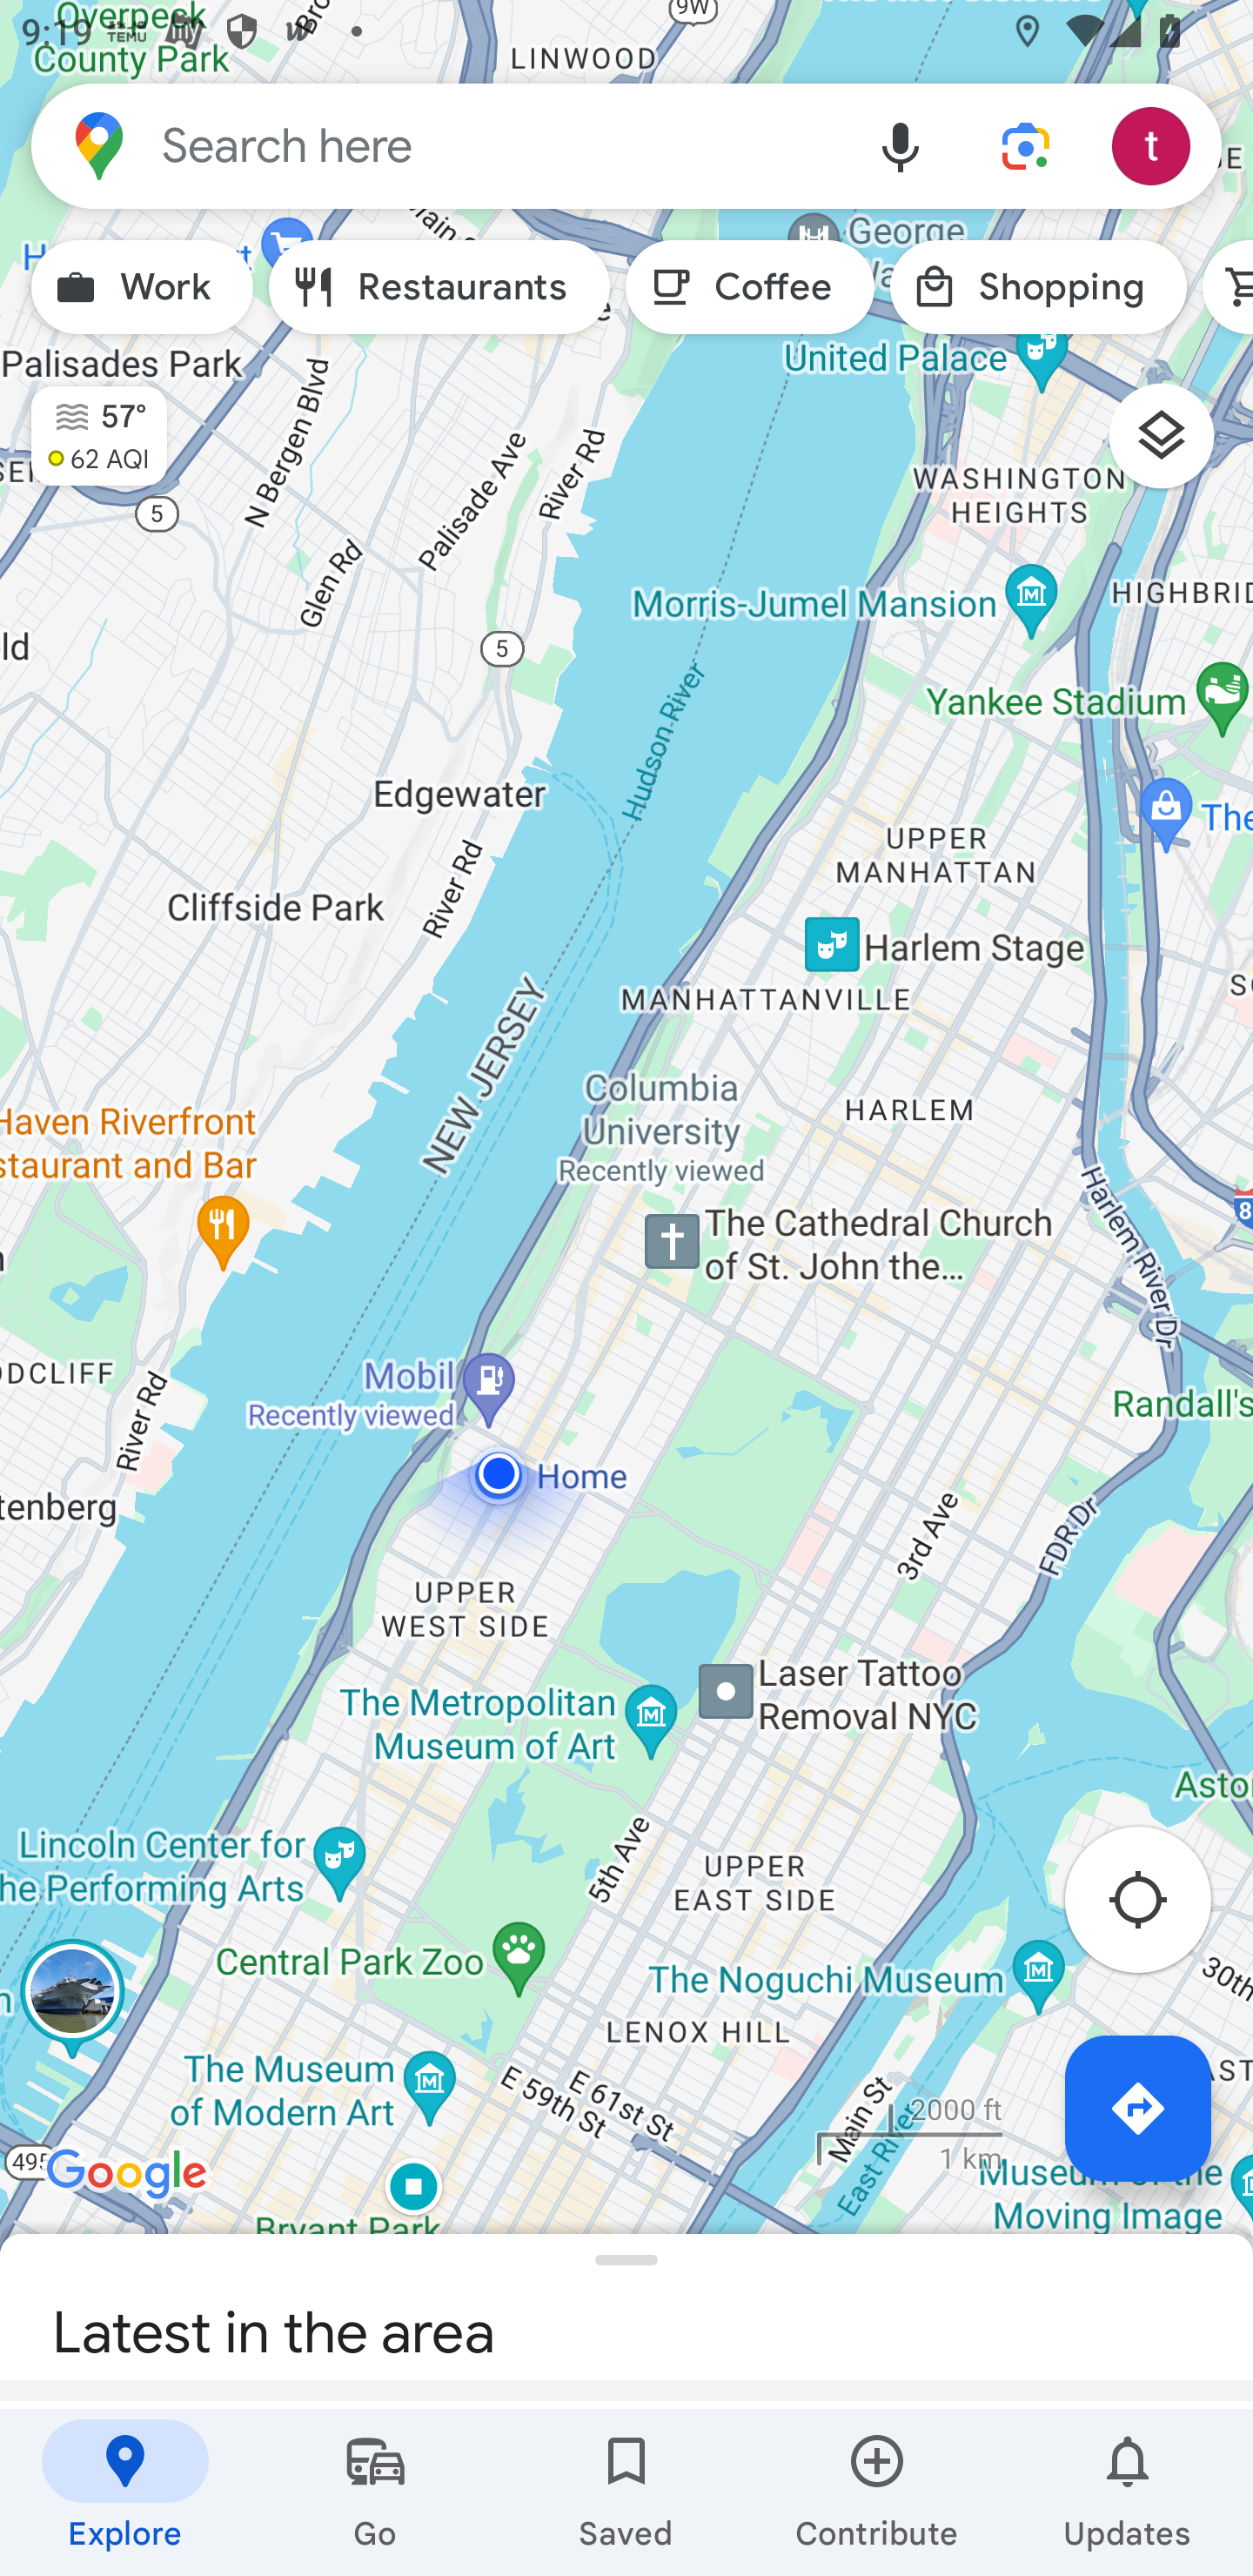  I want to click on Directions, so click(1138, 2108).